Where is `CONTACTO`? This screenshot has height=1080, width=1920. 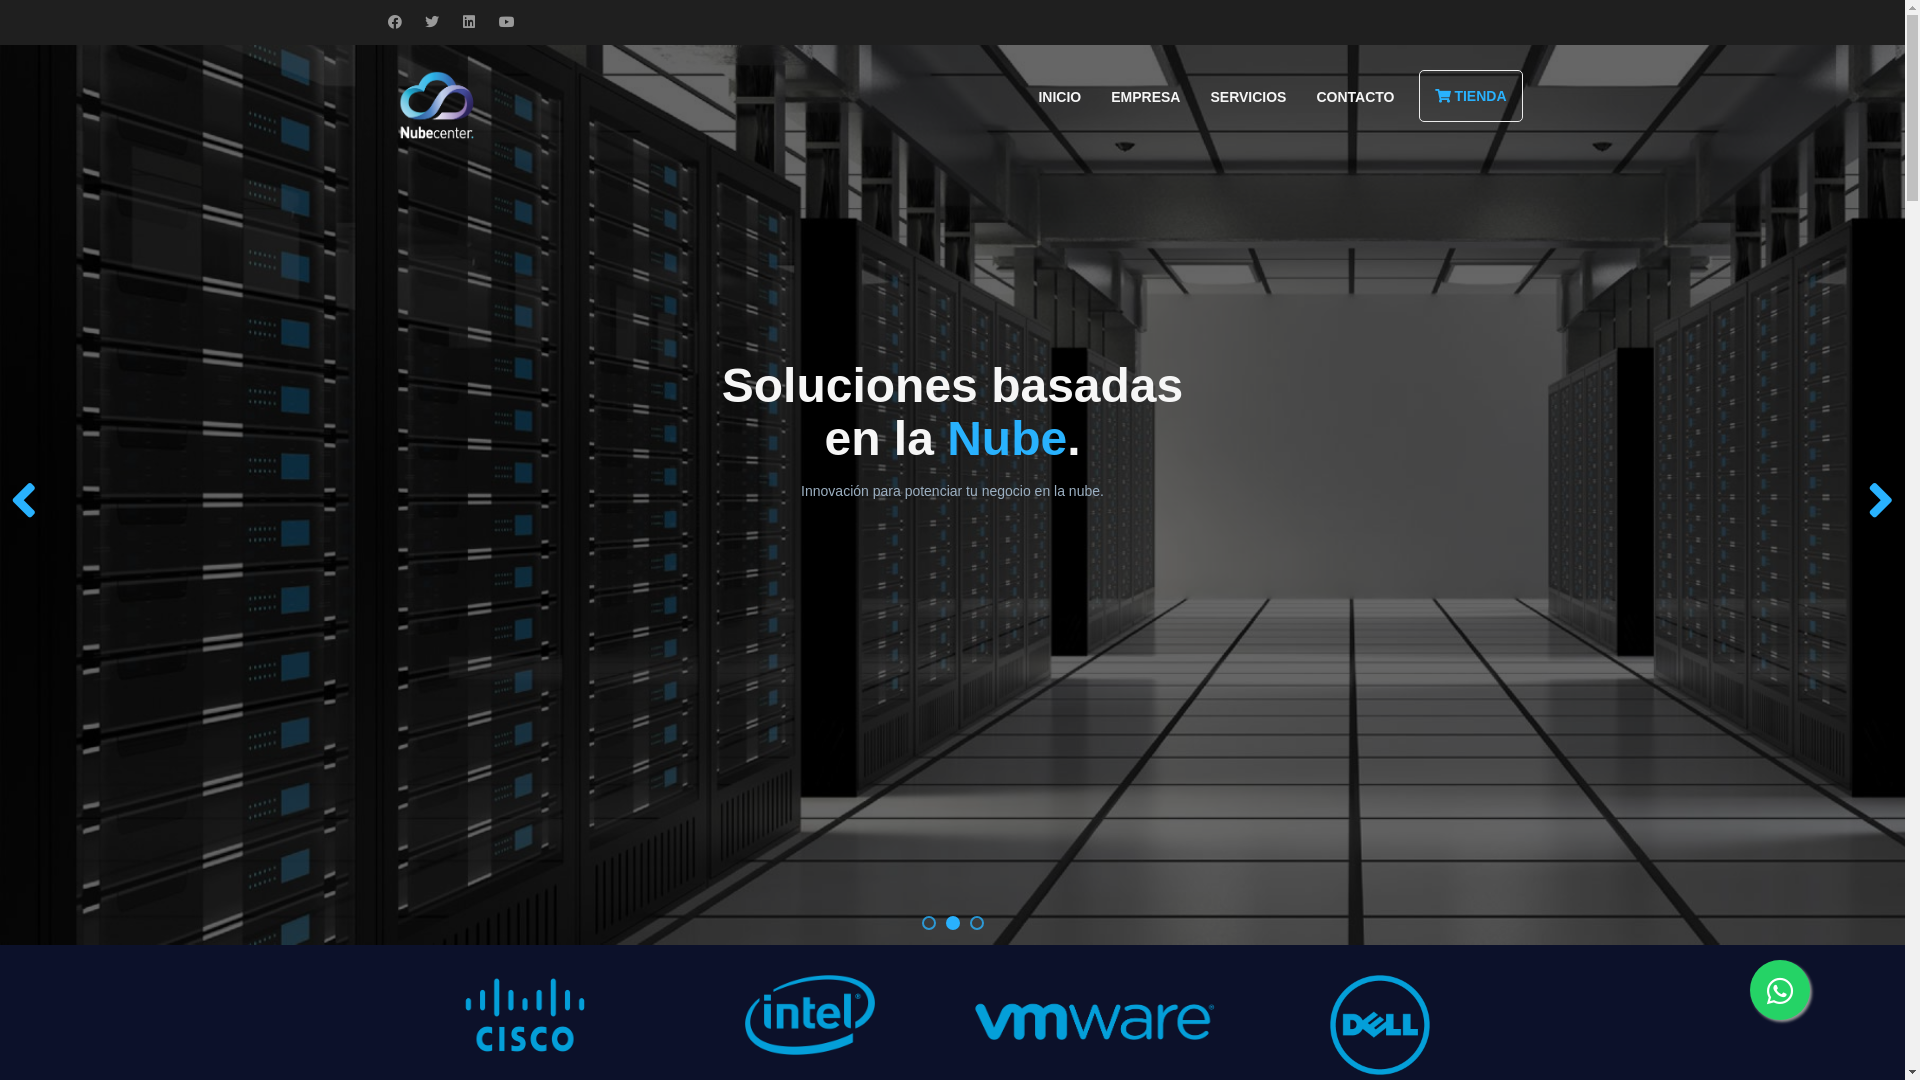
CONTACTO is located at coordinates (1355, 97).